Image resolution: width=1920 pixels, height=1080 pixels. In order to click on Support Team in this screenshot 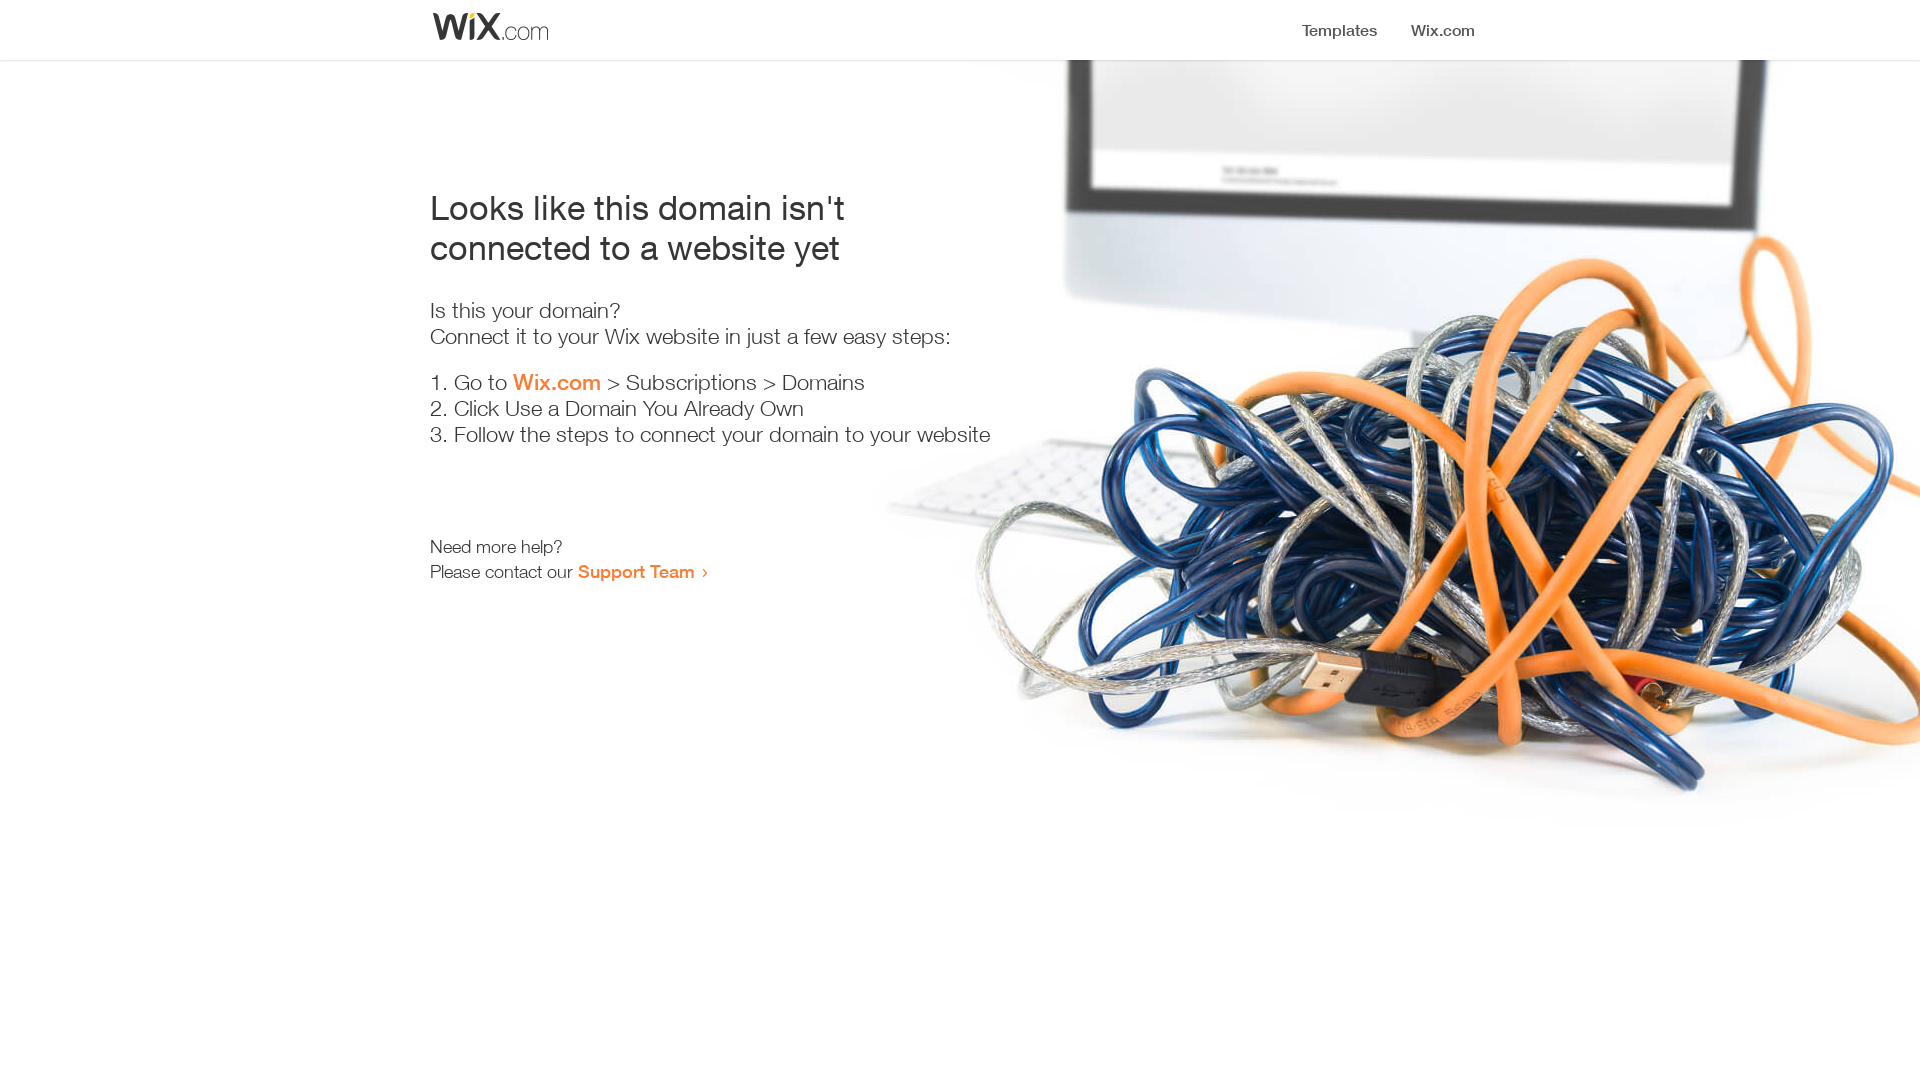, I will do `click(636, 571)`.